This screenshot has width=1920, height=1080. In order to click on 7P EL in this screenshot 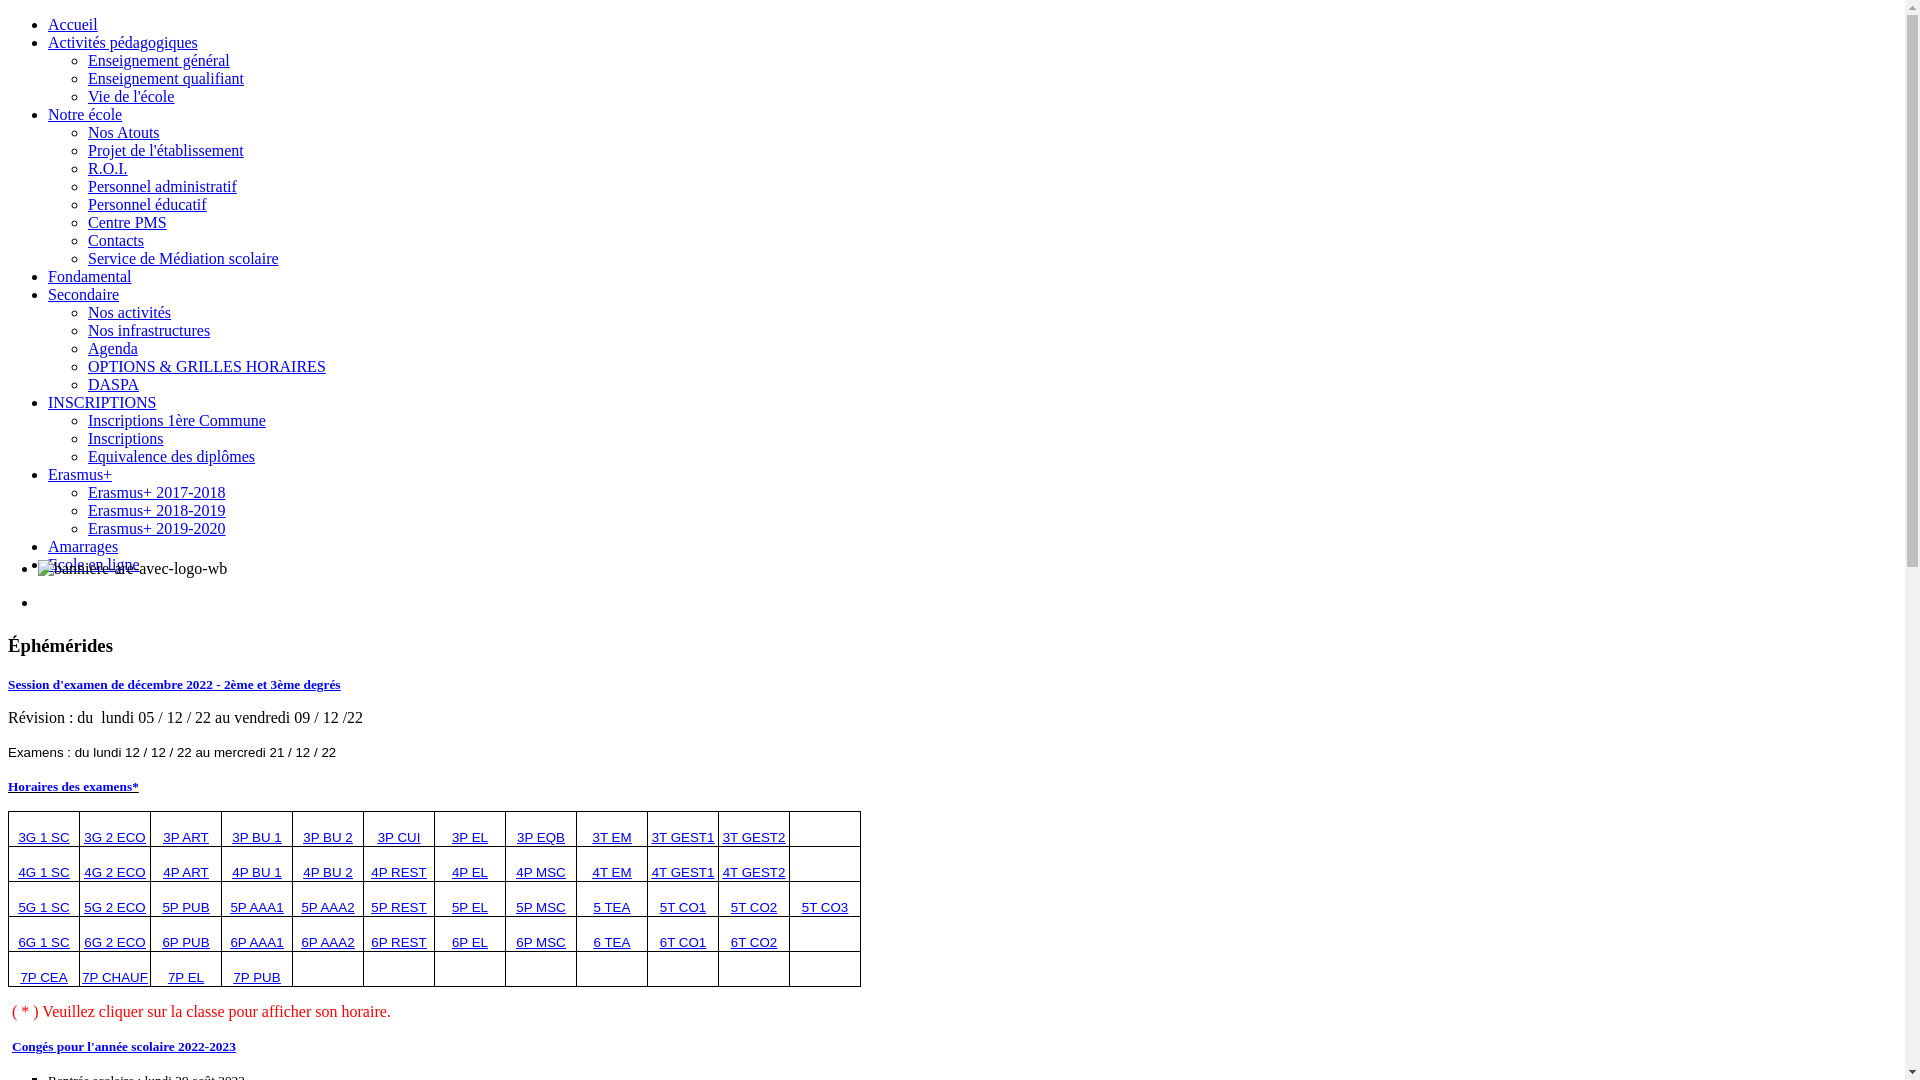, I will do `click(186, 976)`.